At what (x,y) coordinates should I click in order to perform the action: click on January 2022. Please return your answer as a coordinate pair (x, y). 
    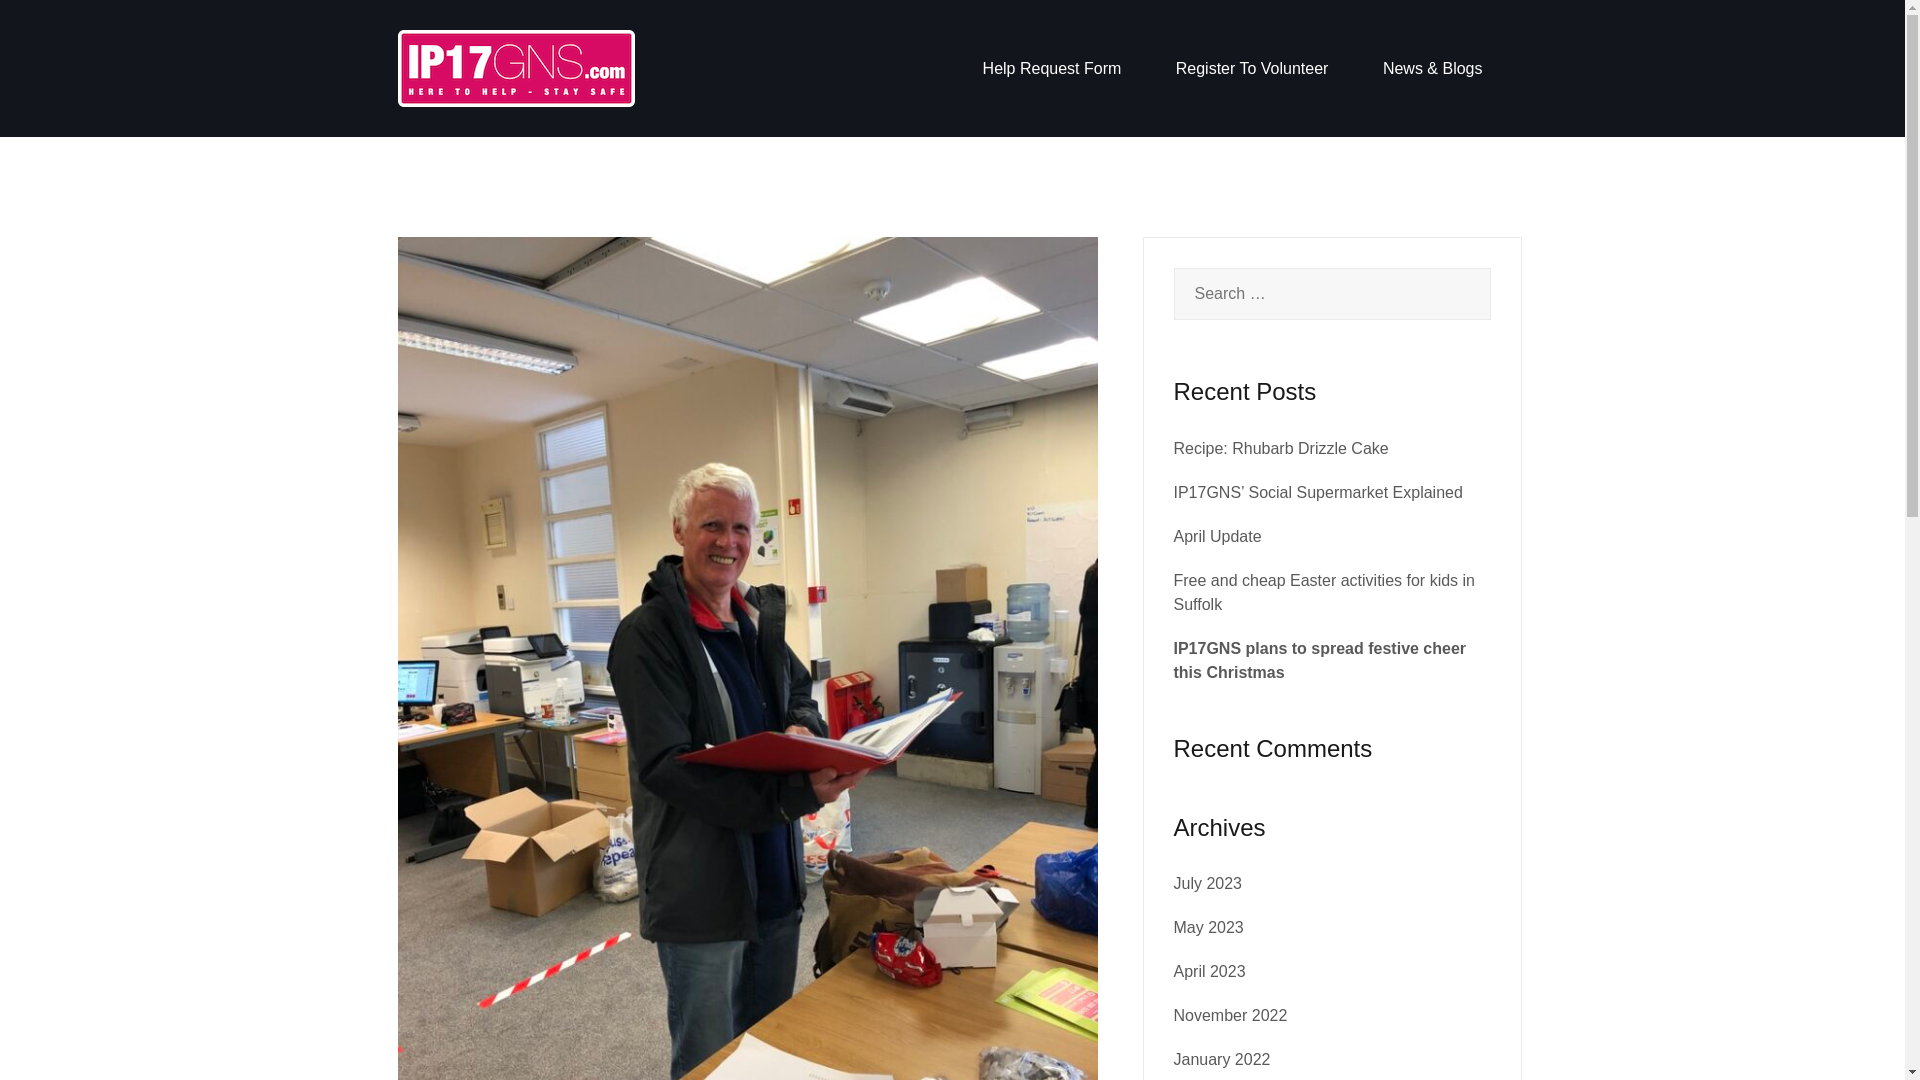
    Looking at the image, I should click on (1222, 1059).